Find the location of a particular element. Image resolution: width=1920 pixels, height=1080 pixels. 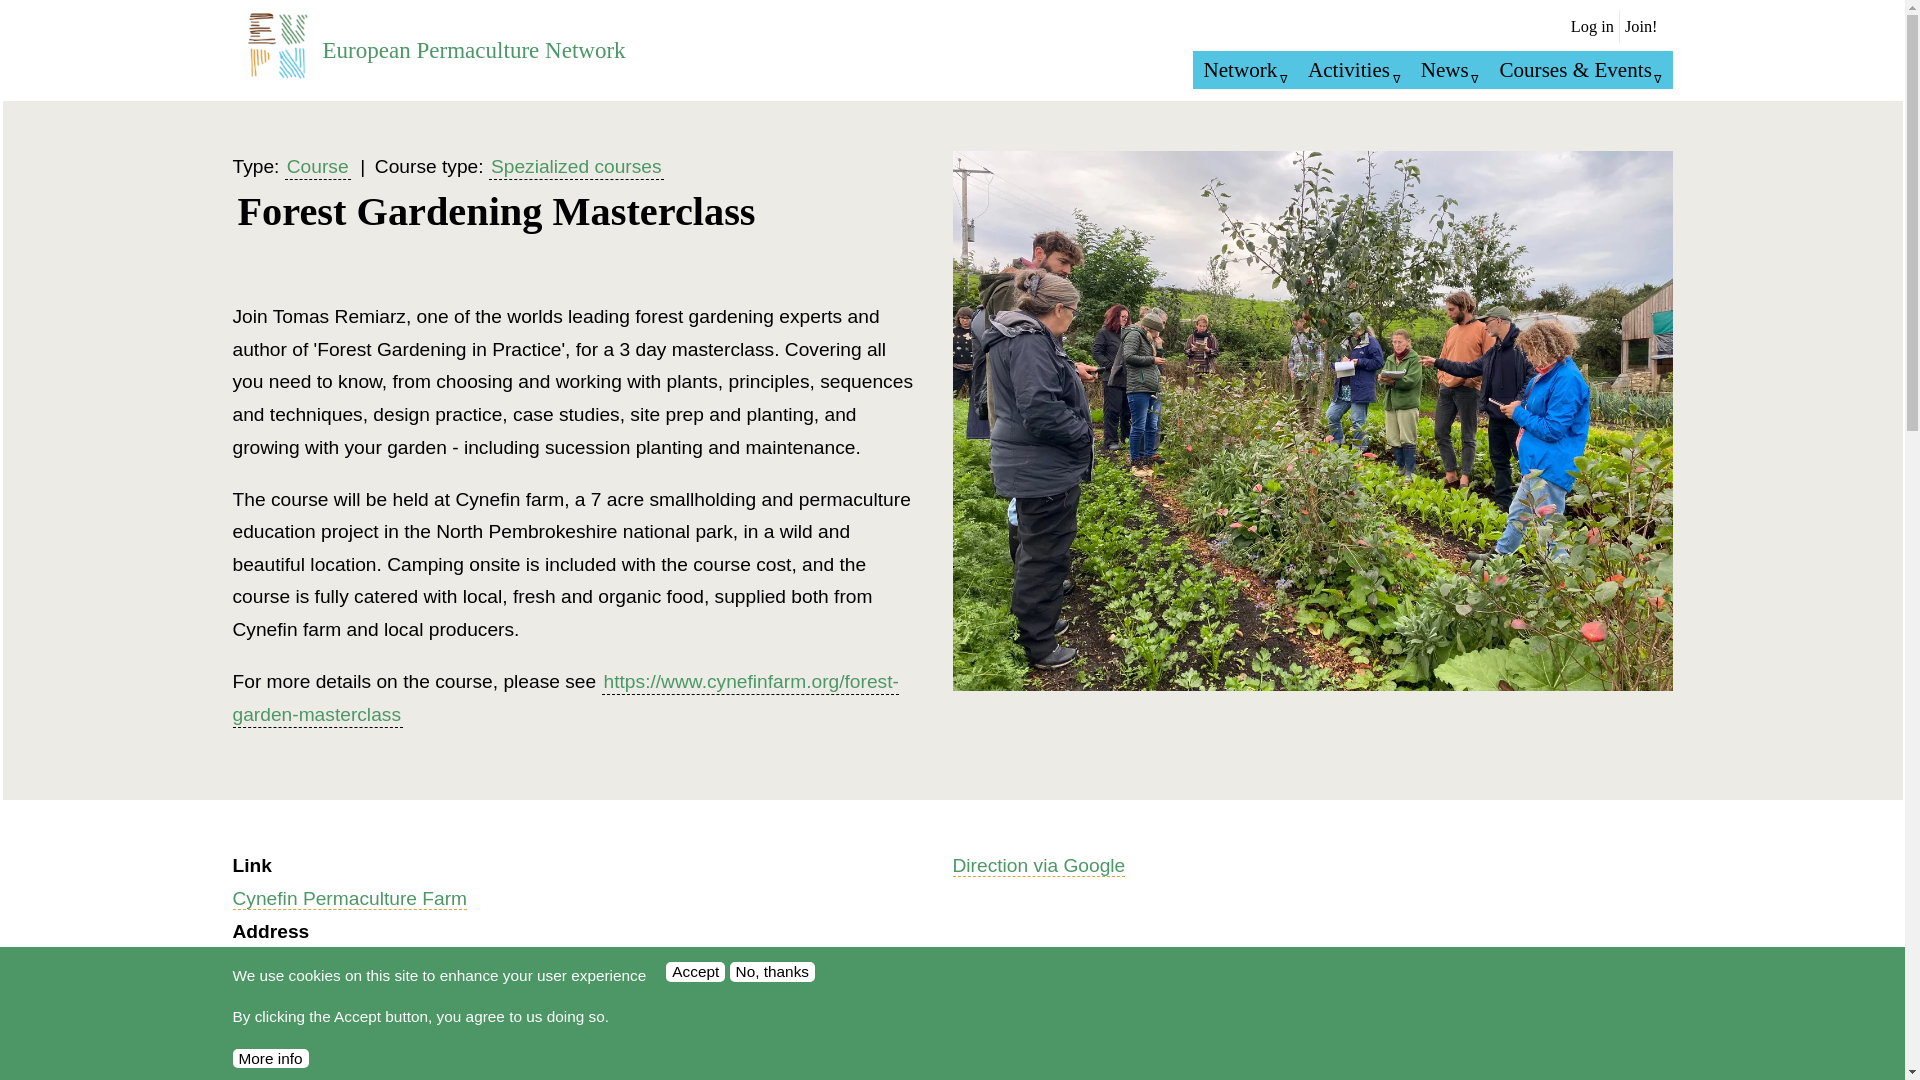

Activities is located at coordinates (1354, 69).